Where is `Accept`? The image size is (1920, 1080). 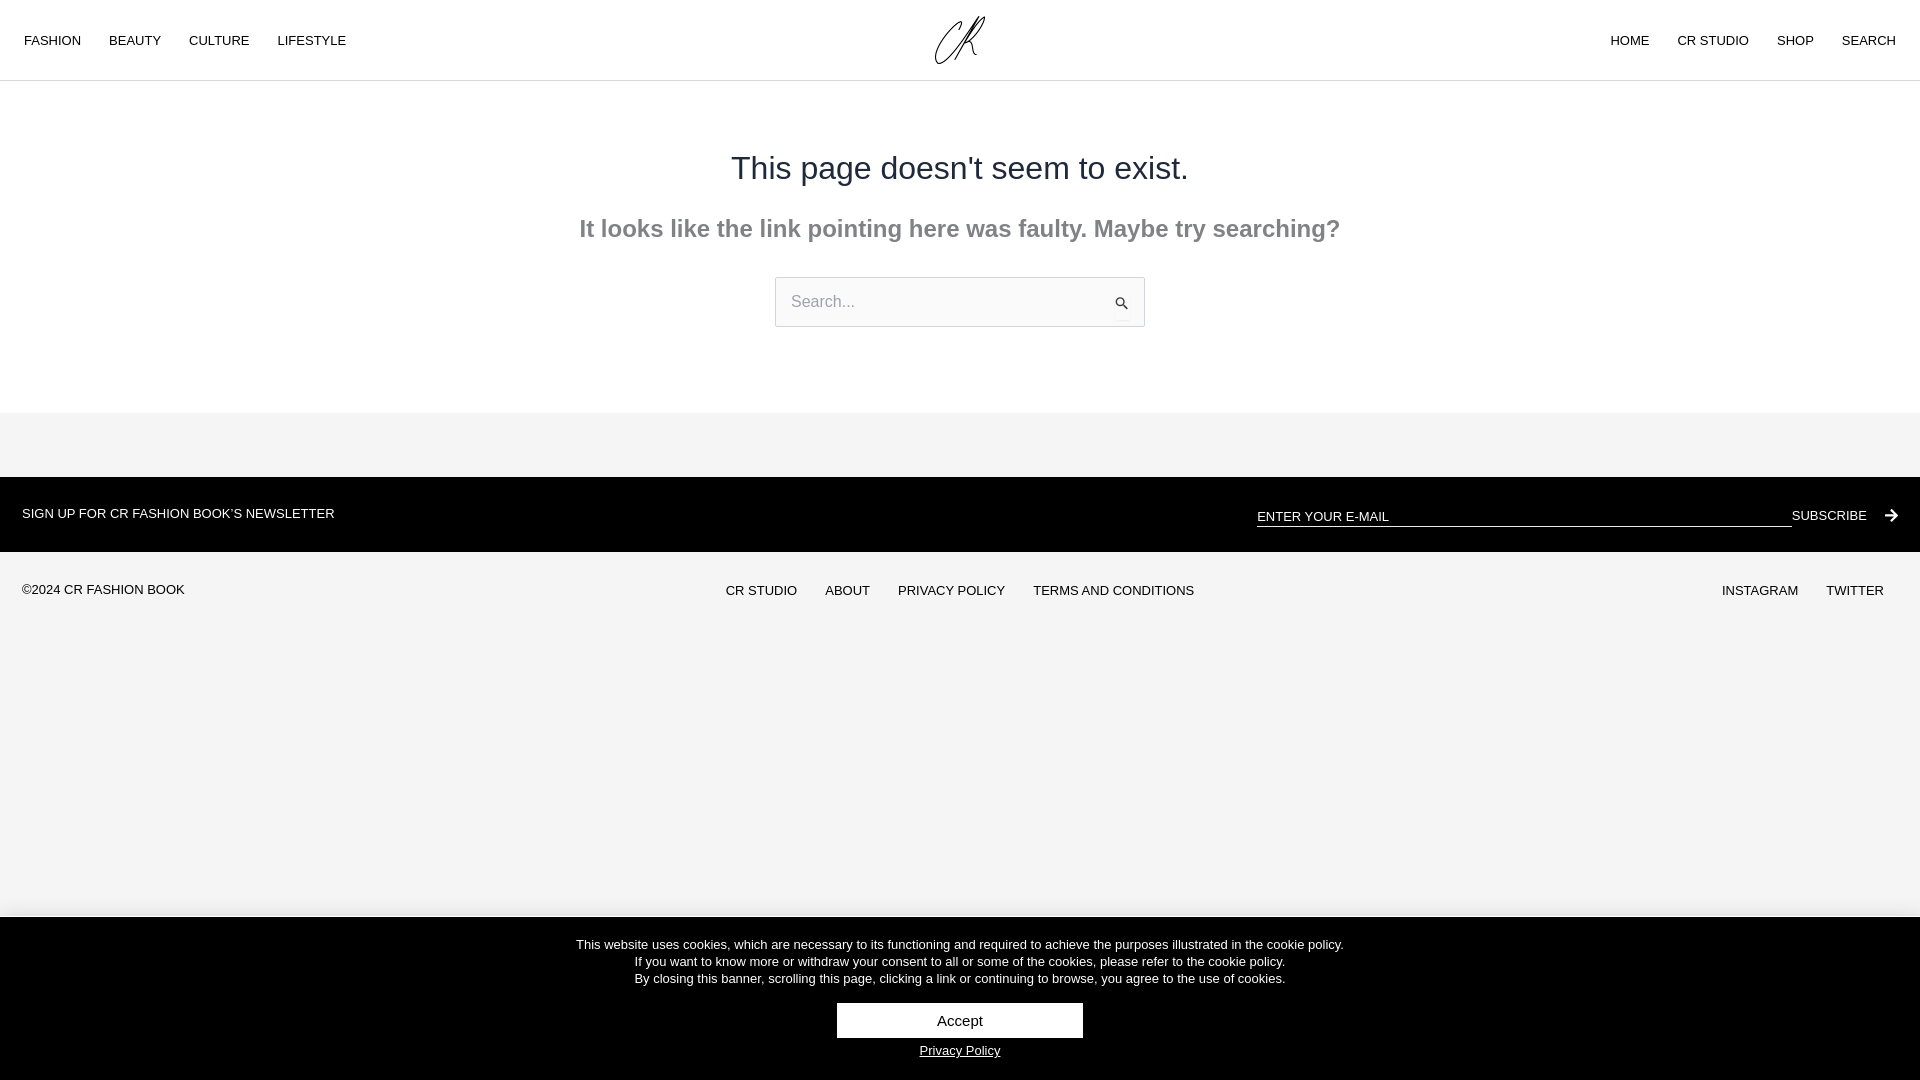 Accept is located at coordinates (960, 1020).